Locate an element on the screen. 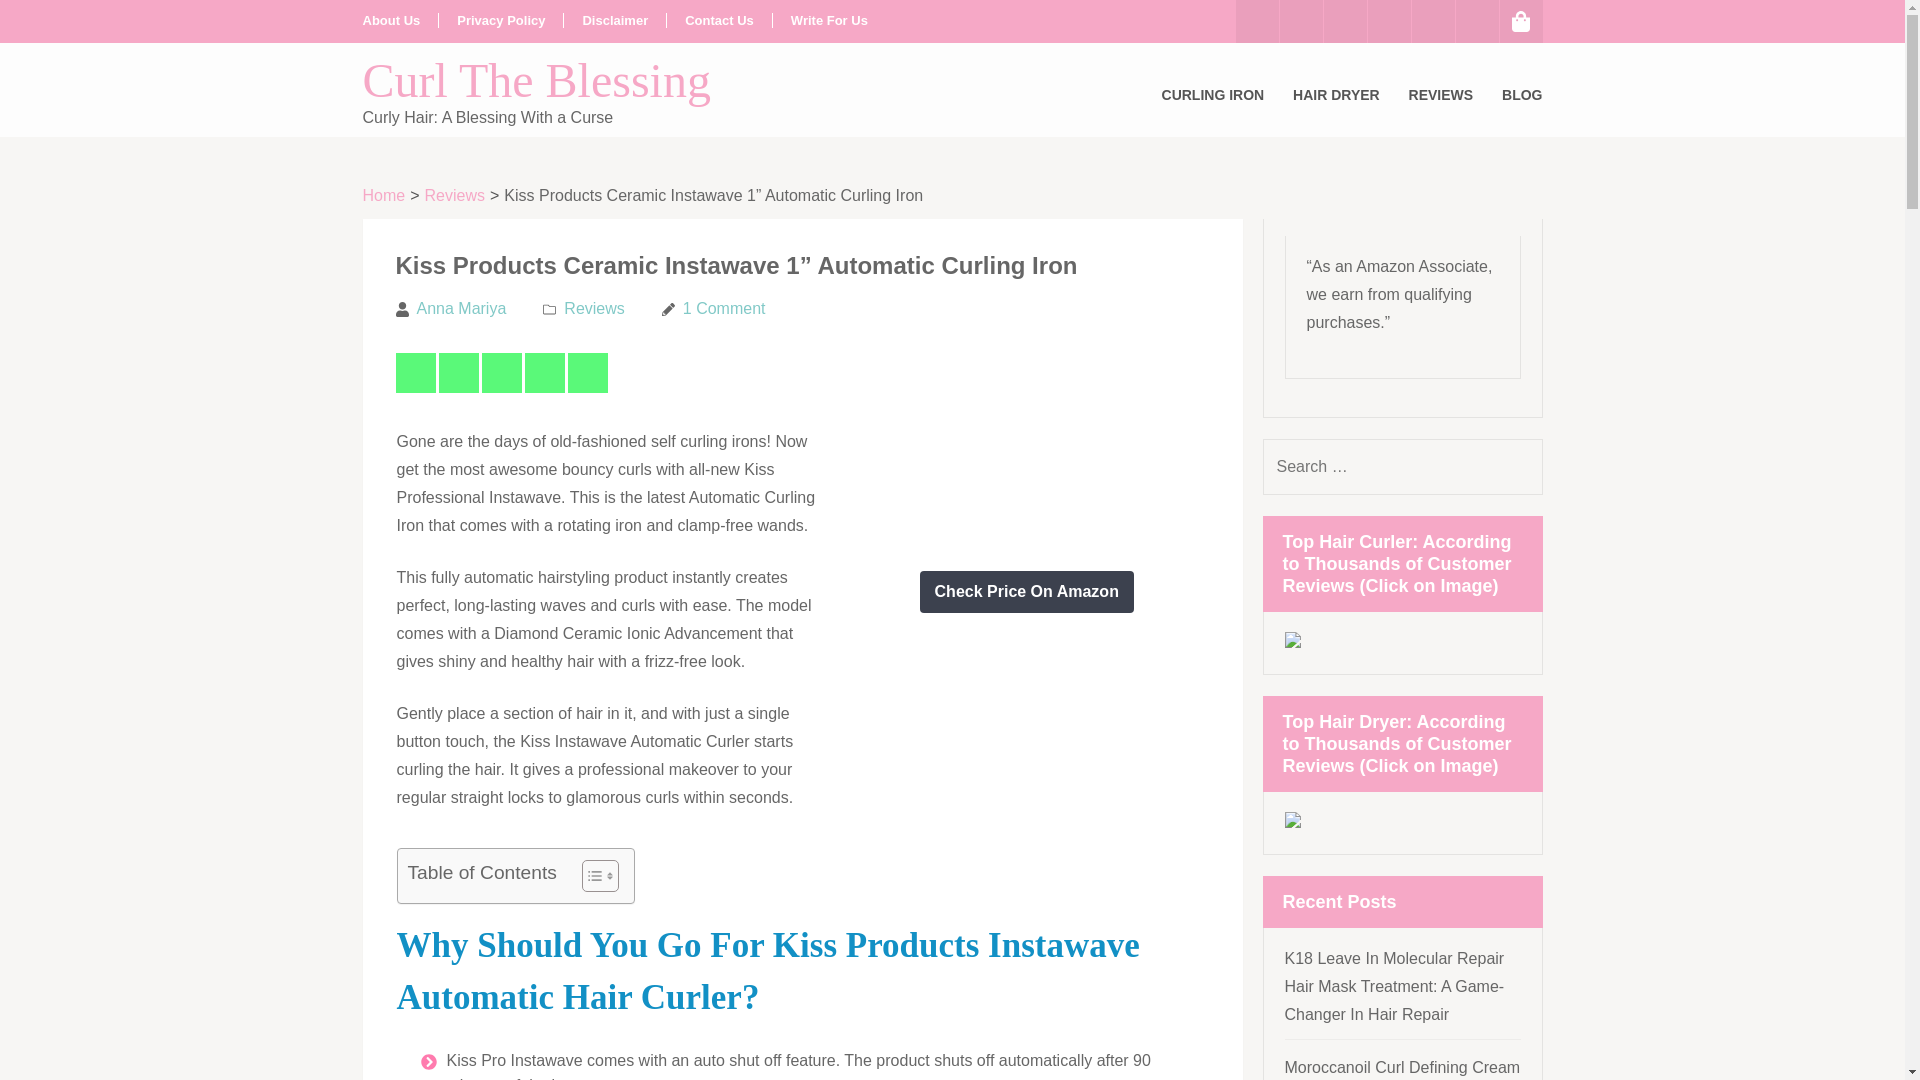 This screenshot has height=1080, width=1920. pinterest-square is located at coordinates (1389, 22).